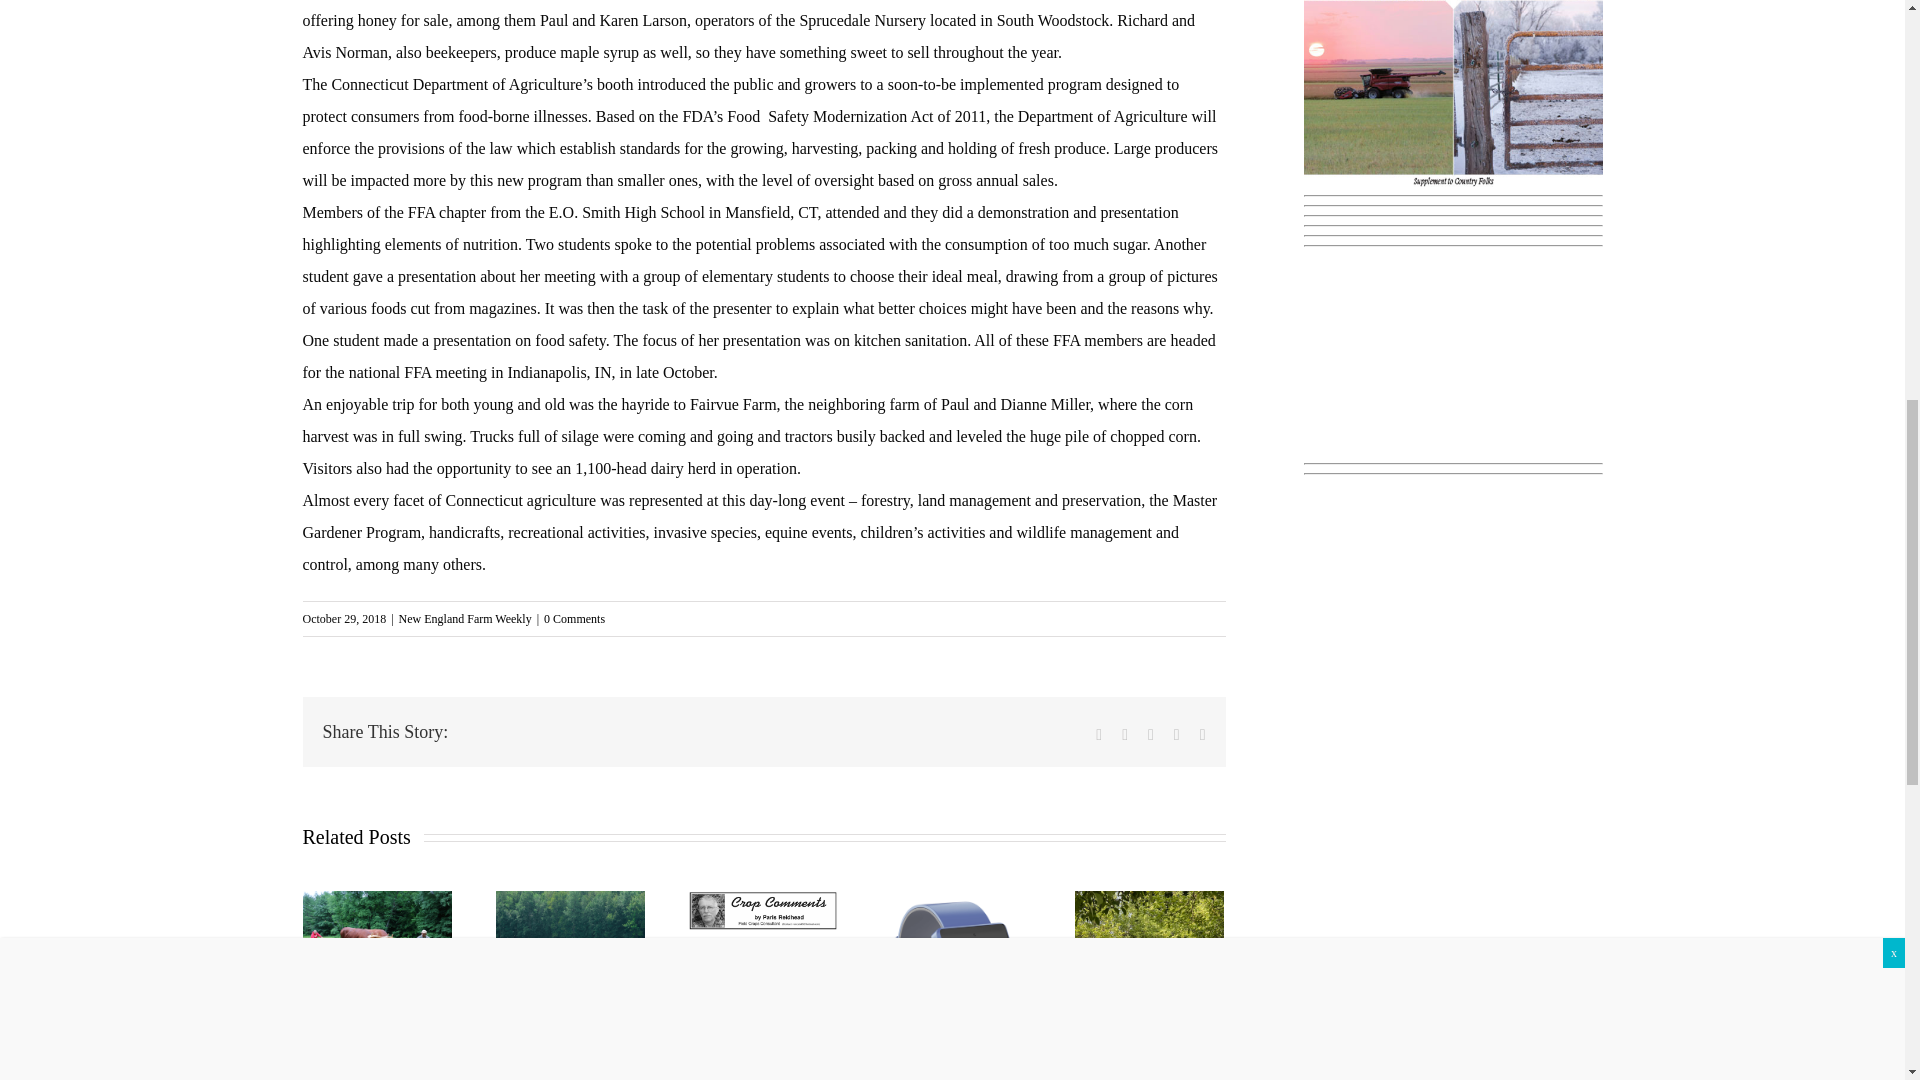 This screenshot has width=1920, height=1080. What do you see at coordinates (570, 966) in the screenshot?
I see `Cover crops in cold climates a decades-long study for Darby` at bounding box center [570, 966].